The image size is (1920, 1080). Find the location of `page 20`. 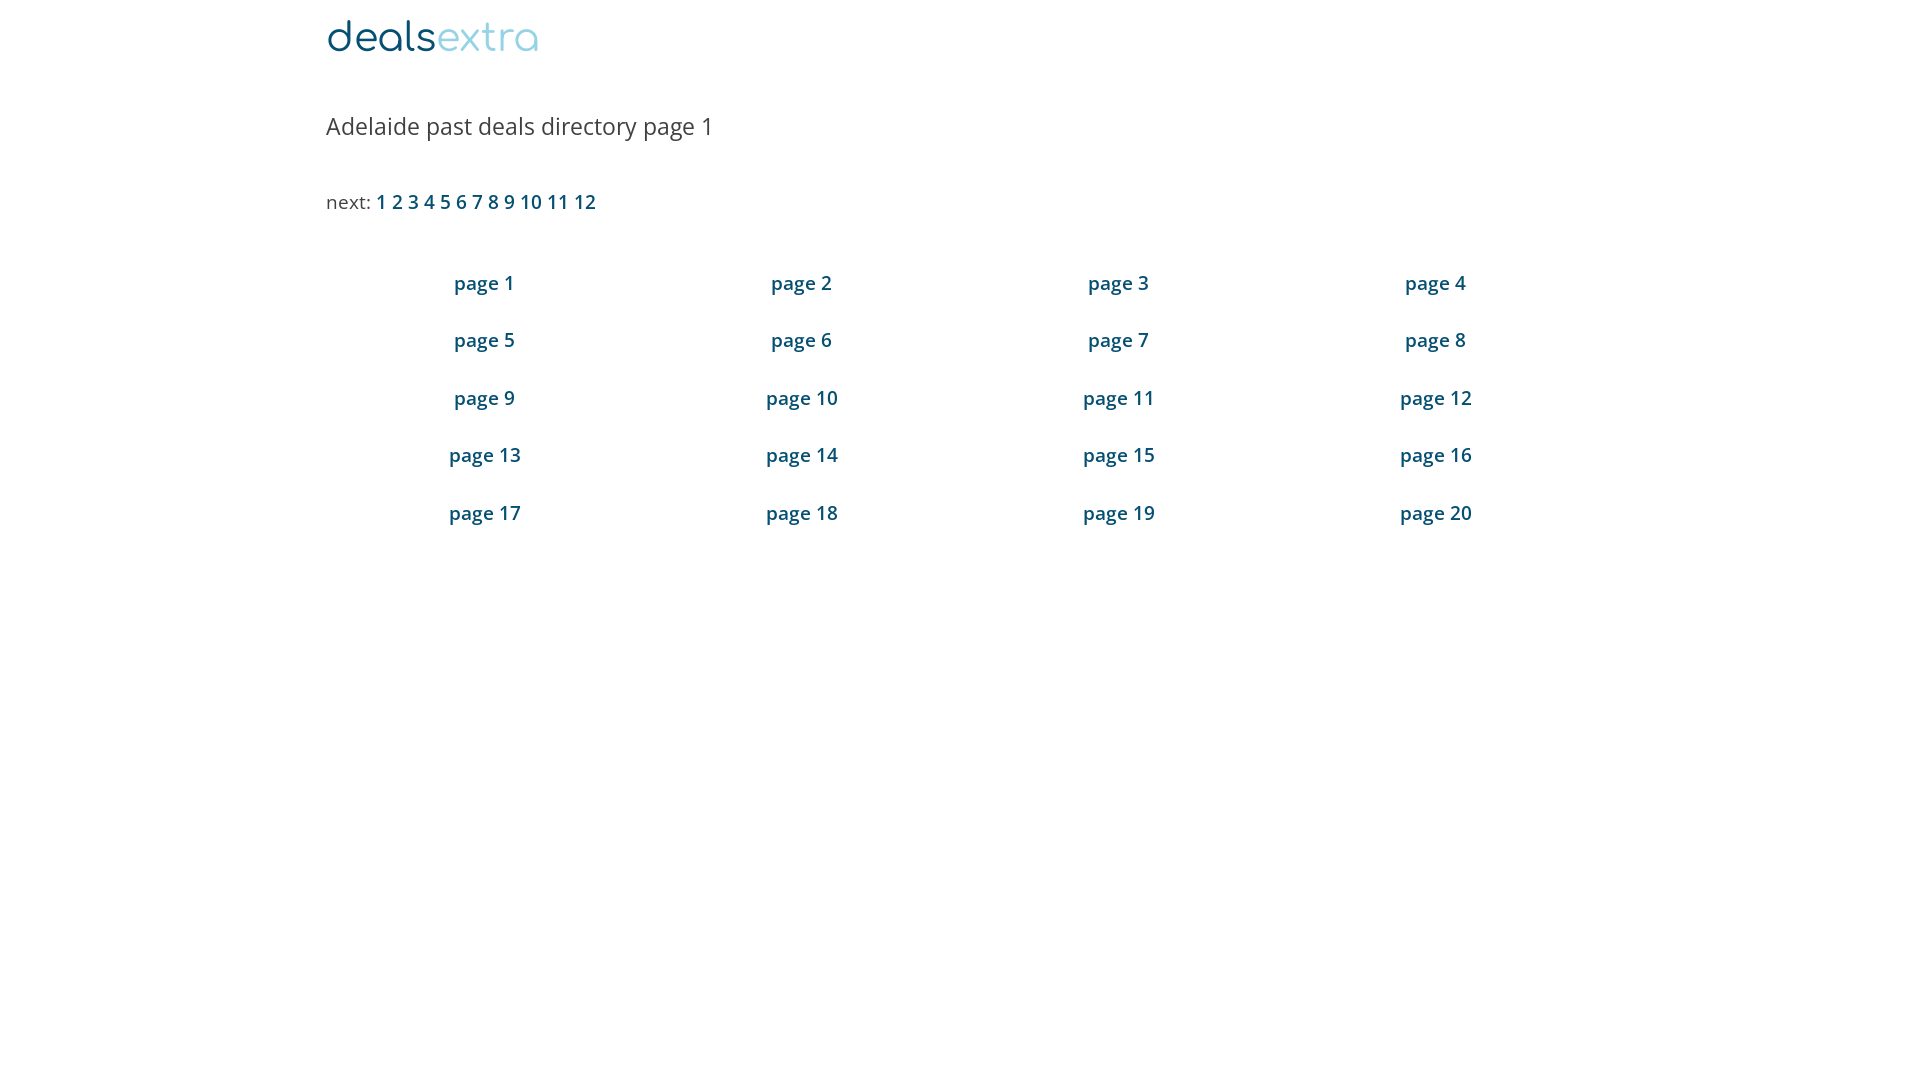

page 20 is located at coordinates (1436, 513).